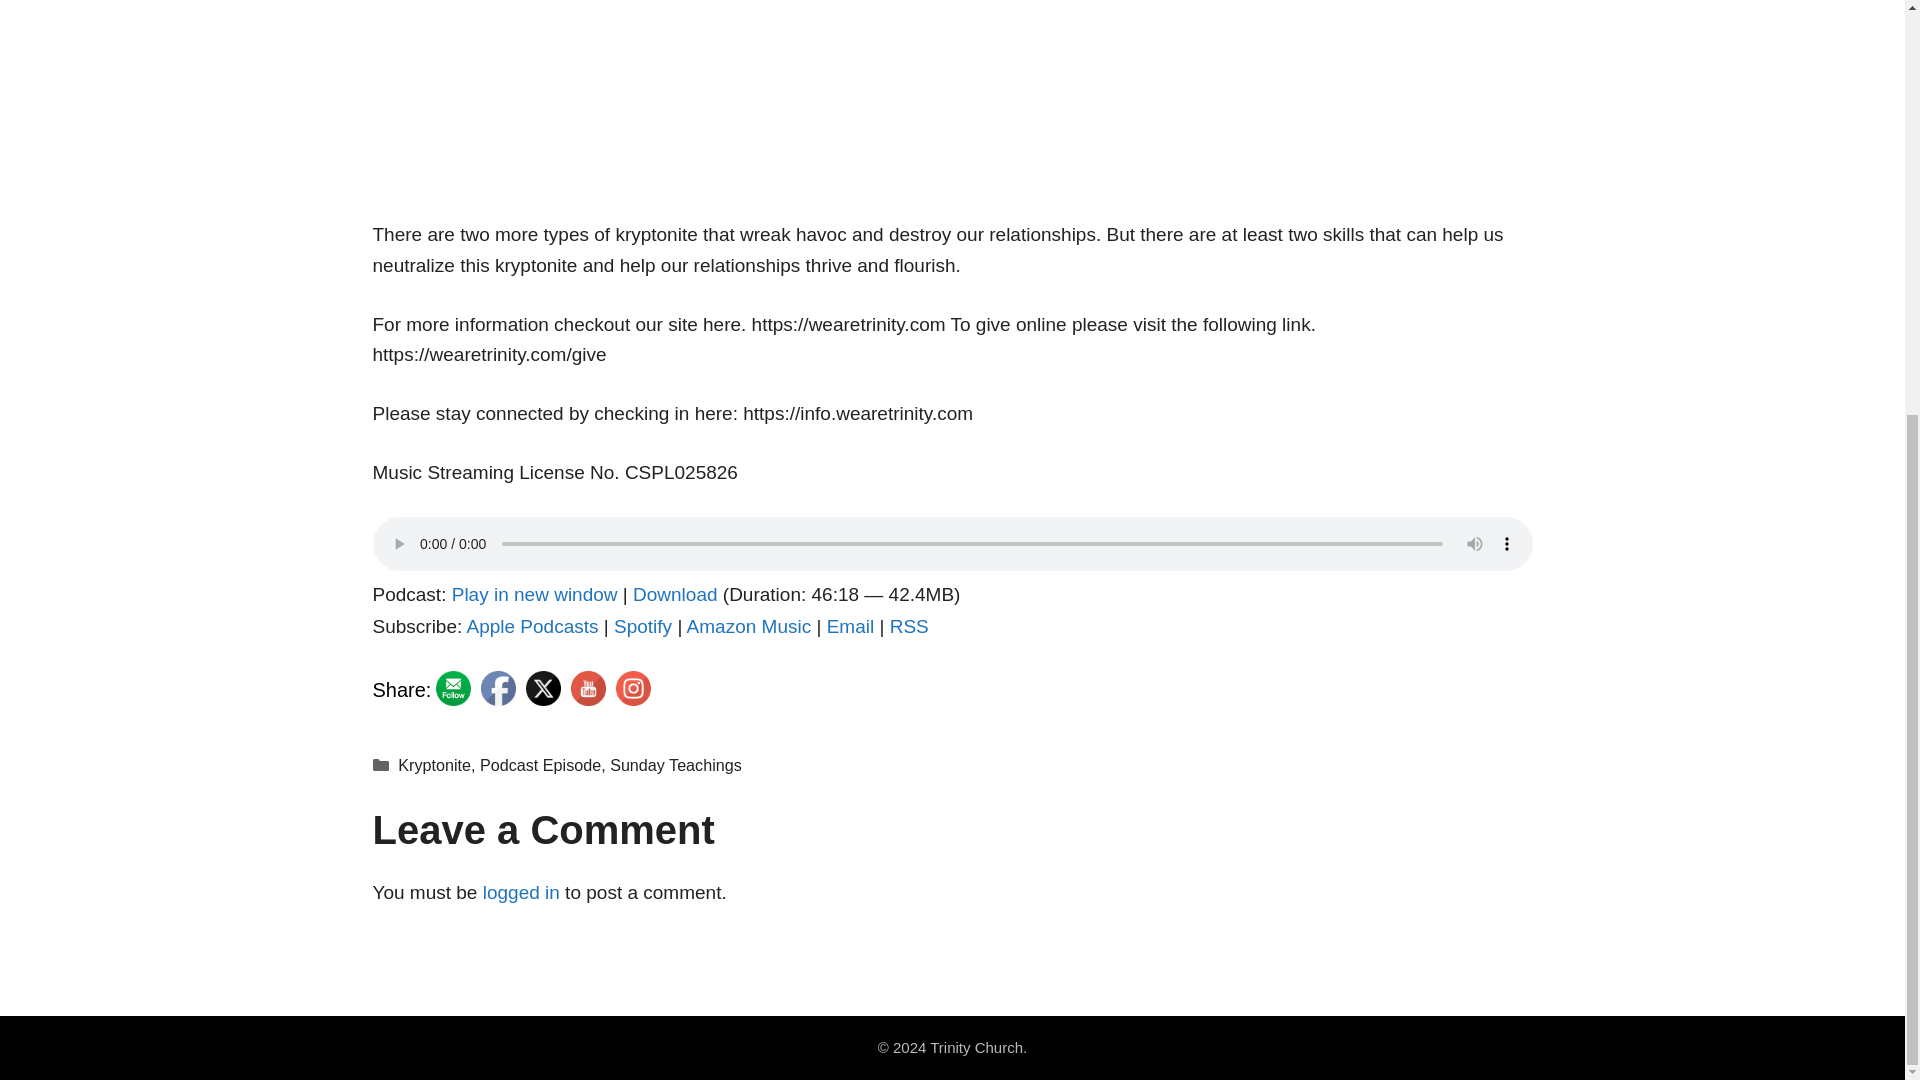 This screenshot has width=1920, height=1080. Describe the element at coordinates (750, 626) in the screenshot. I see `Amazon Music` at that location.